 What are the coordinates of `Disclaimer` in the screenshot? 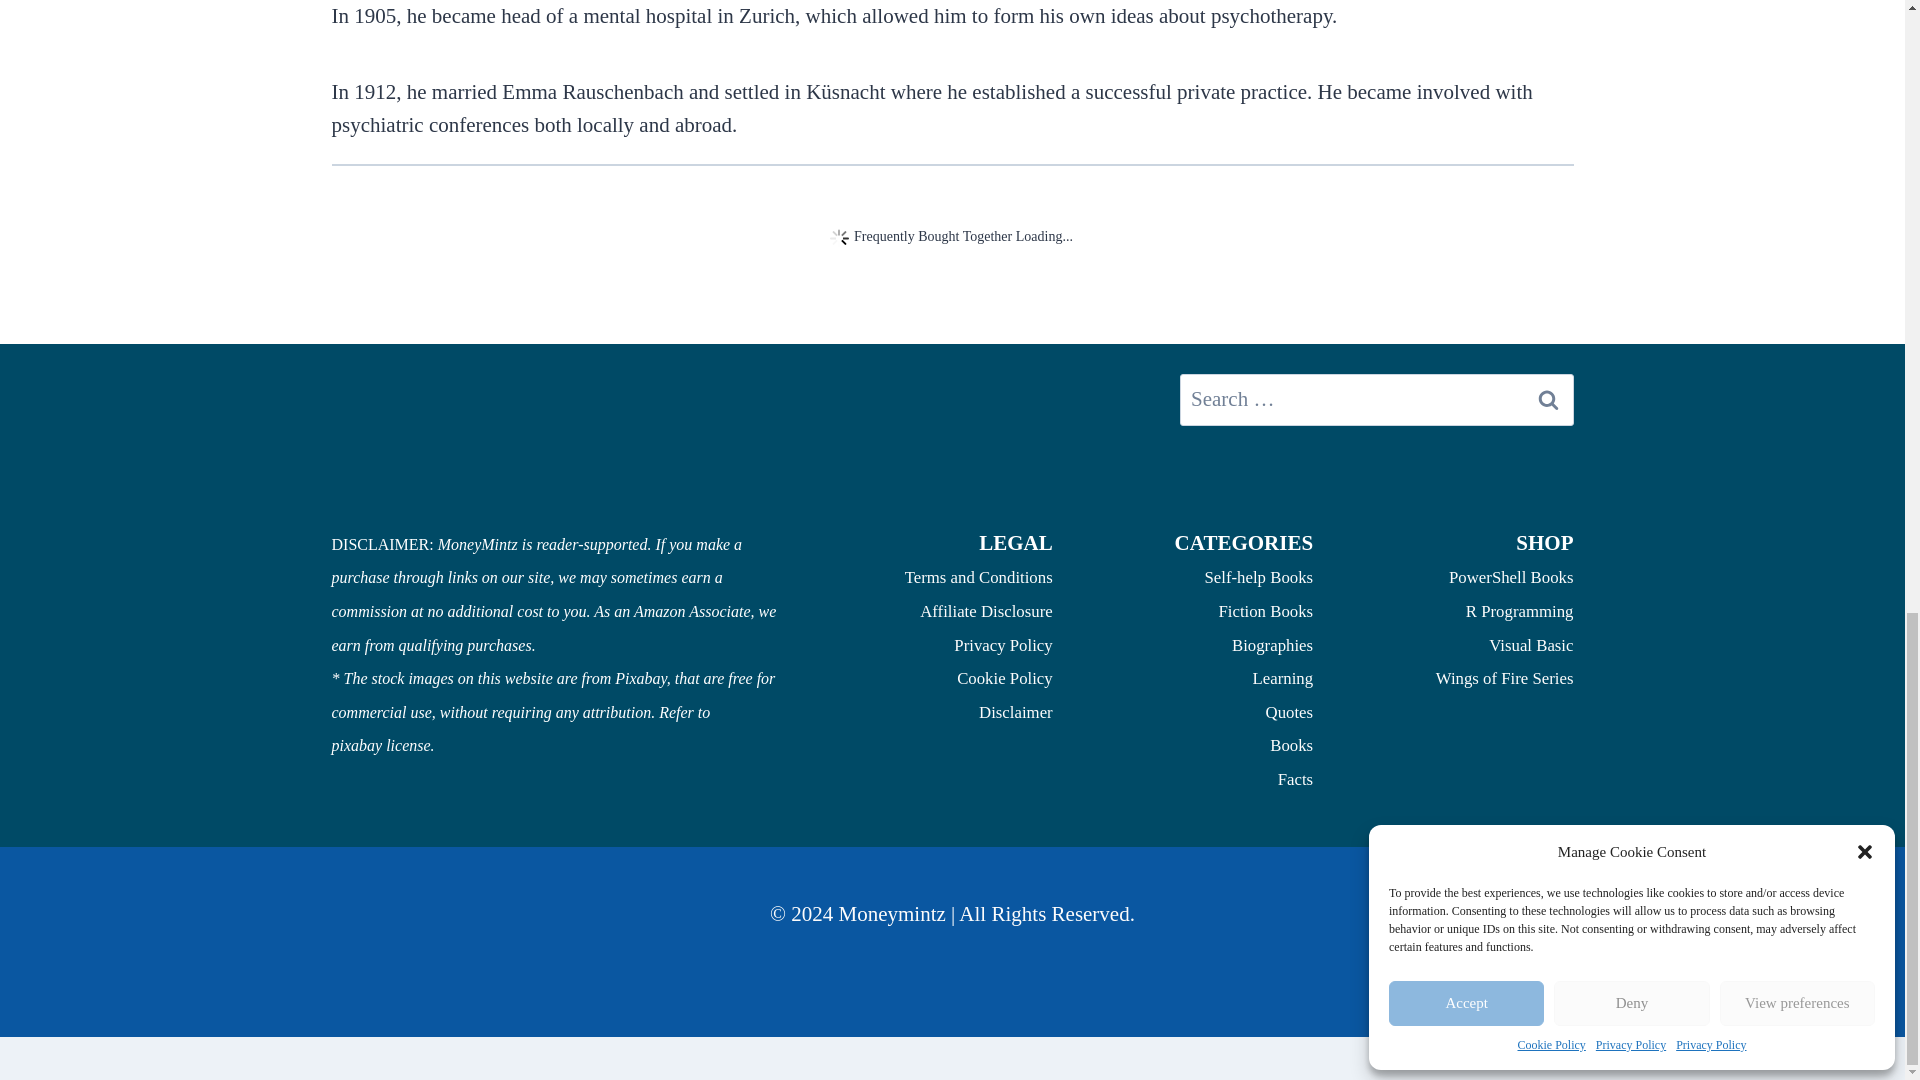 It's located at (1016, 712).